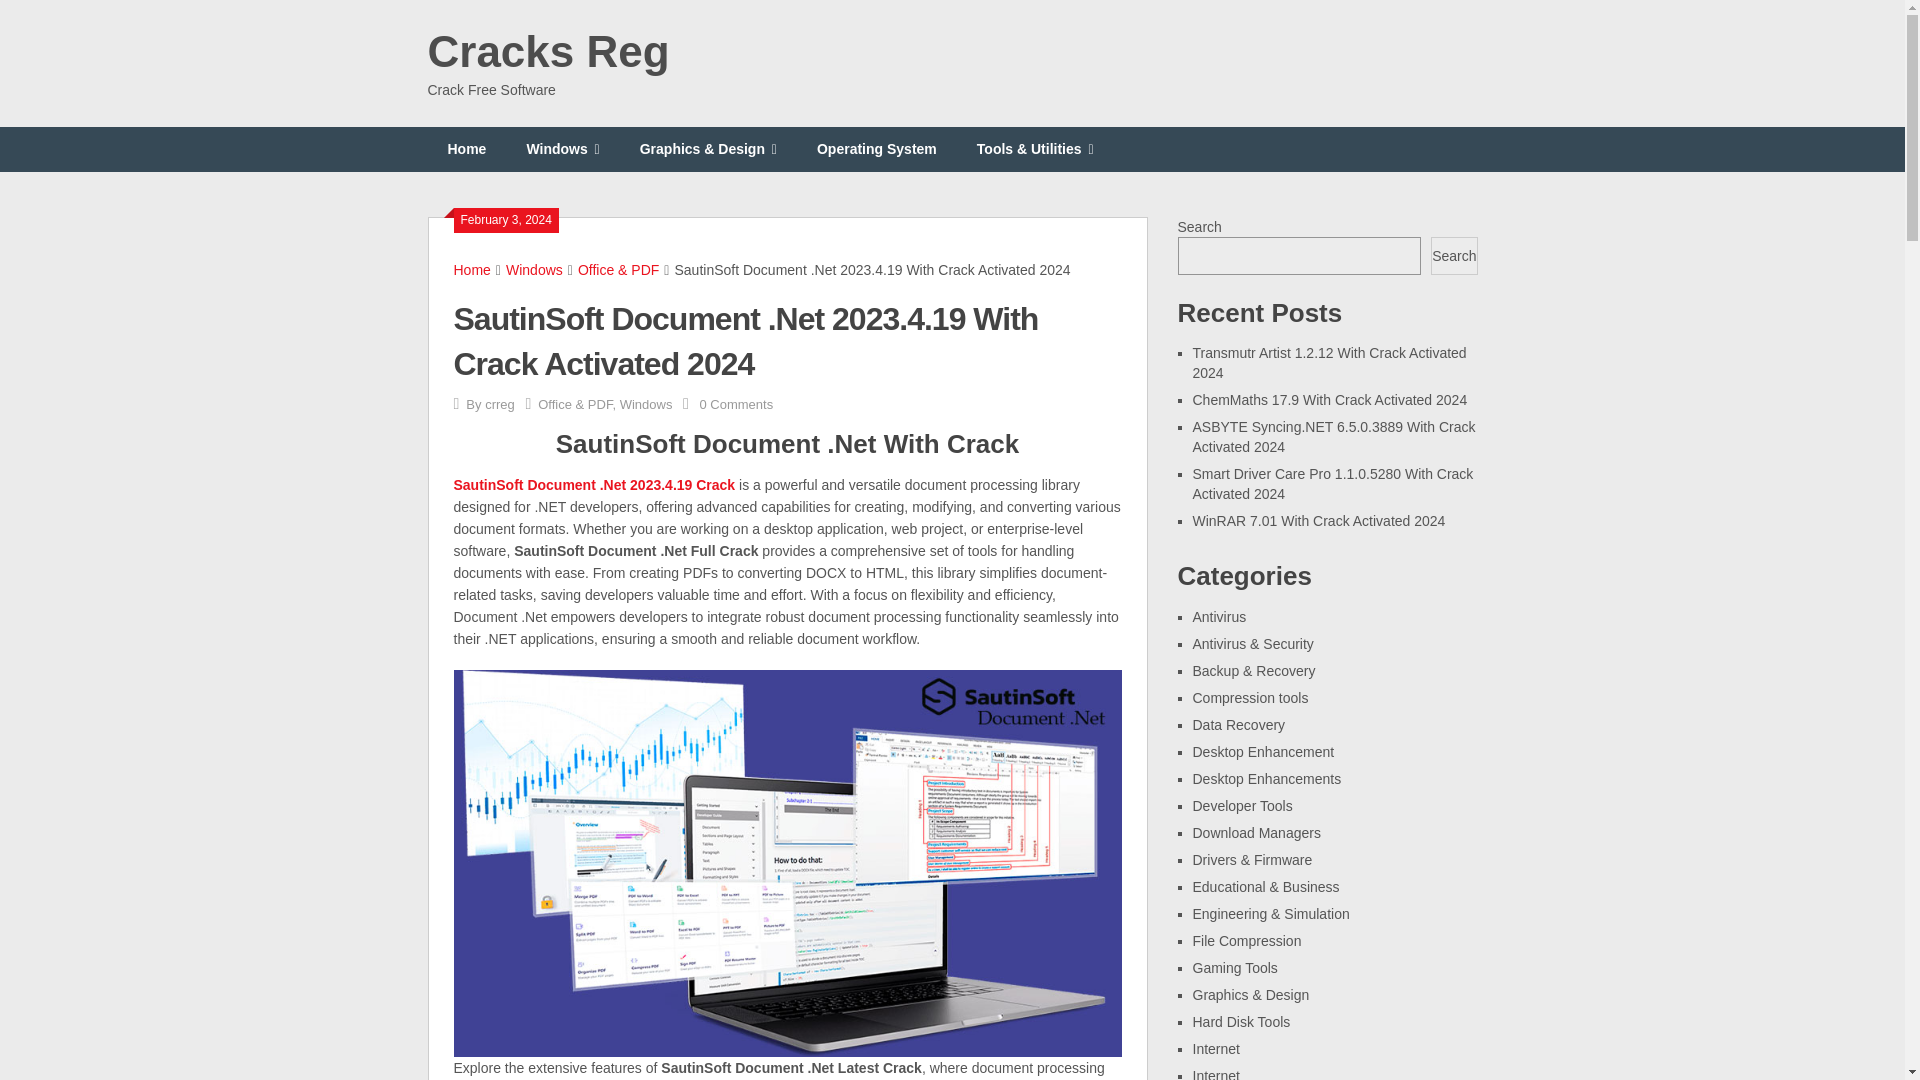 This screenshot has height=1080, width=1920. I want to click on Posts by crreg, so click(500, 404).